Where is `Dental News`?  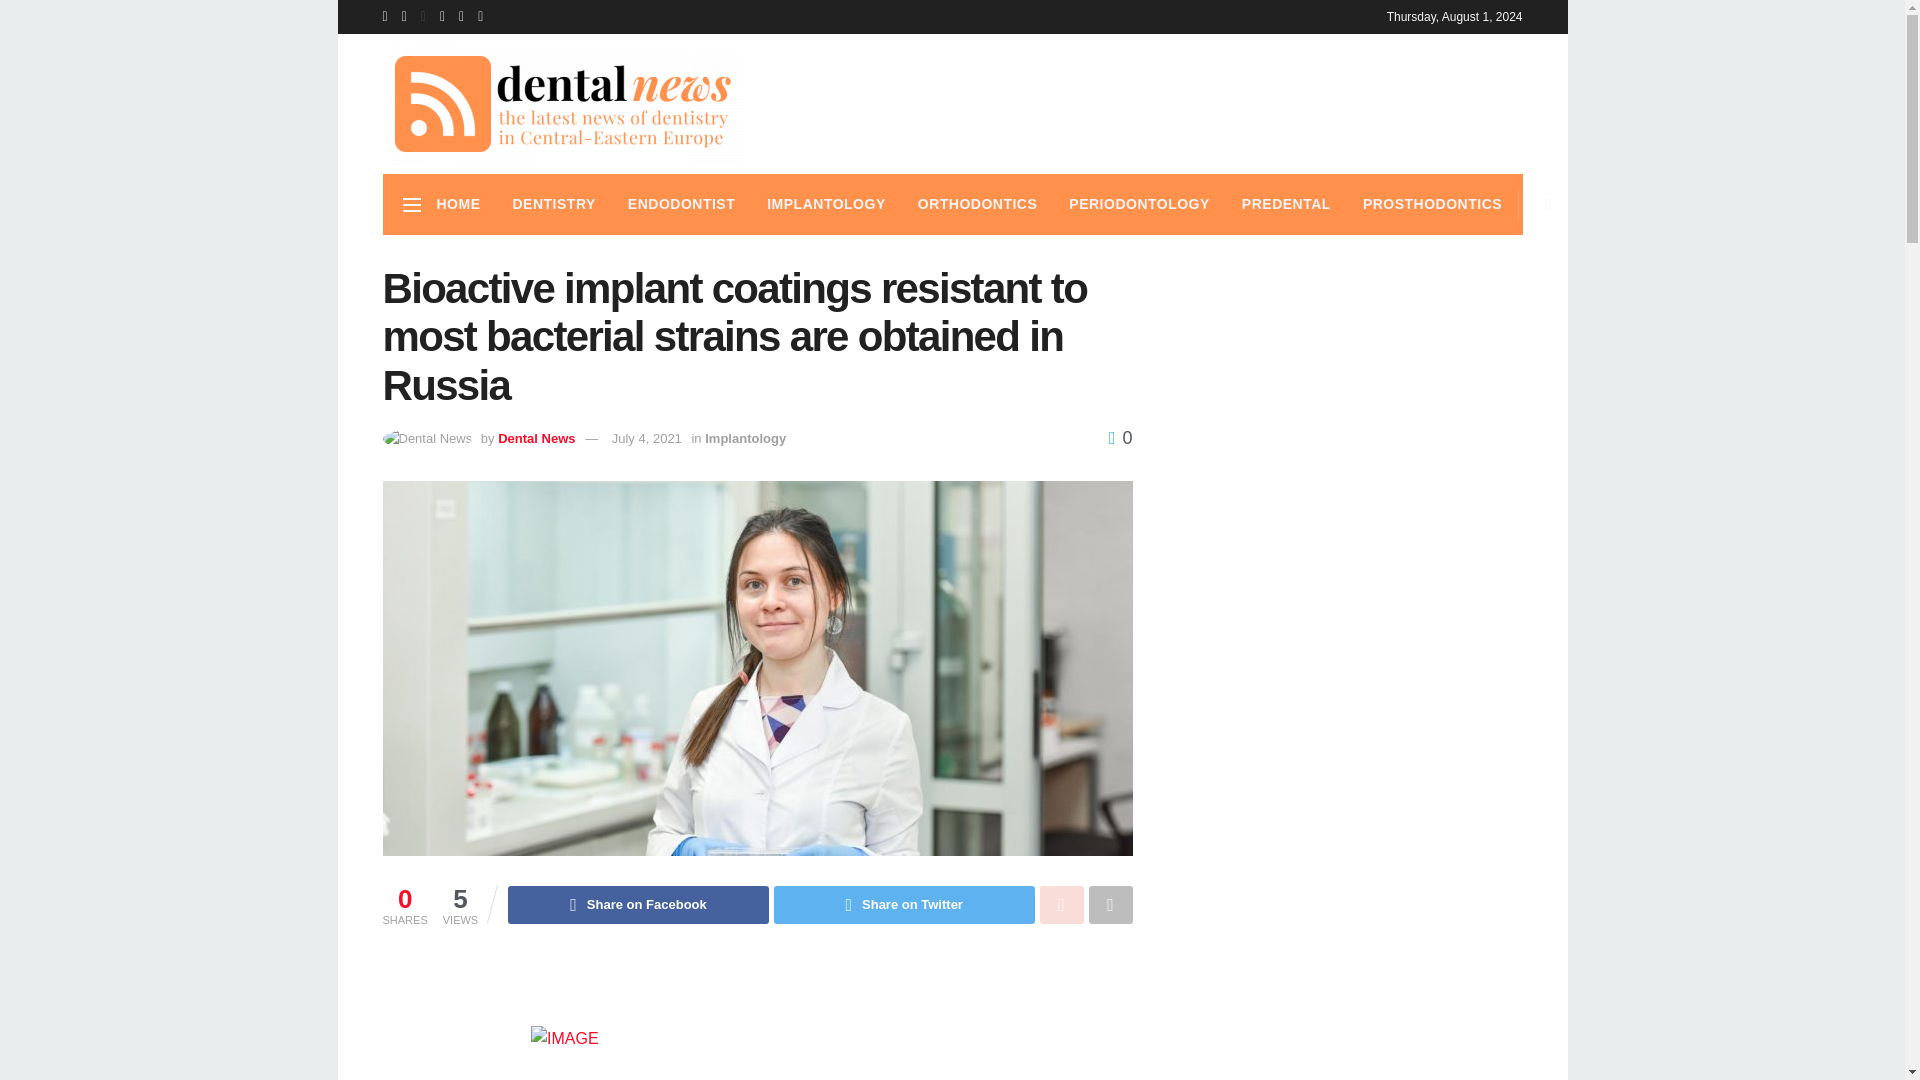
Dental News is located at coordinates (536, 436).